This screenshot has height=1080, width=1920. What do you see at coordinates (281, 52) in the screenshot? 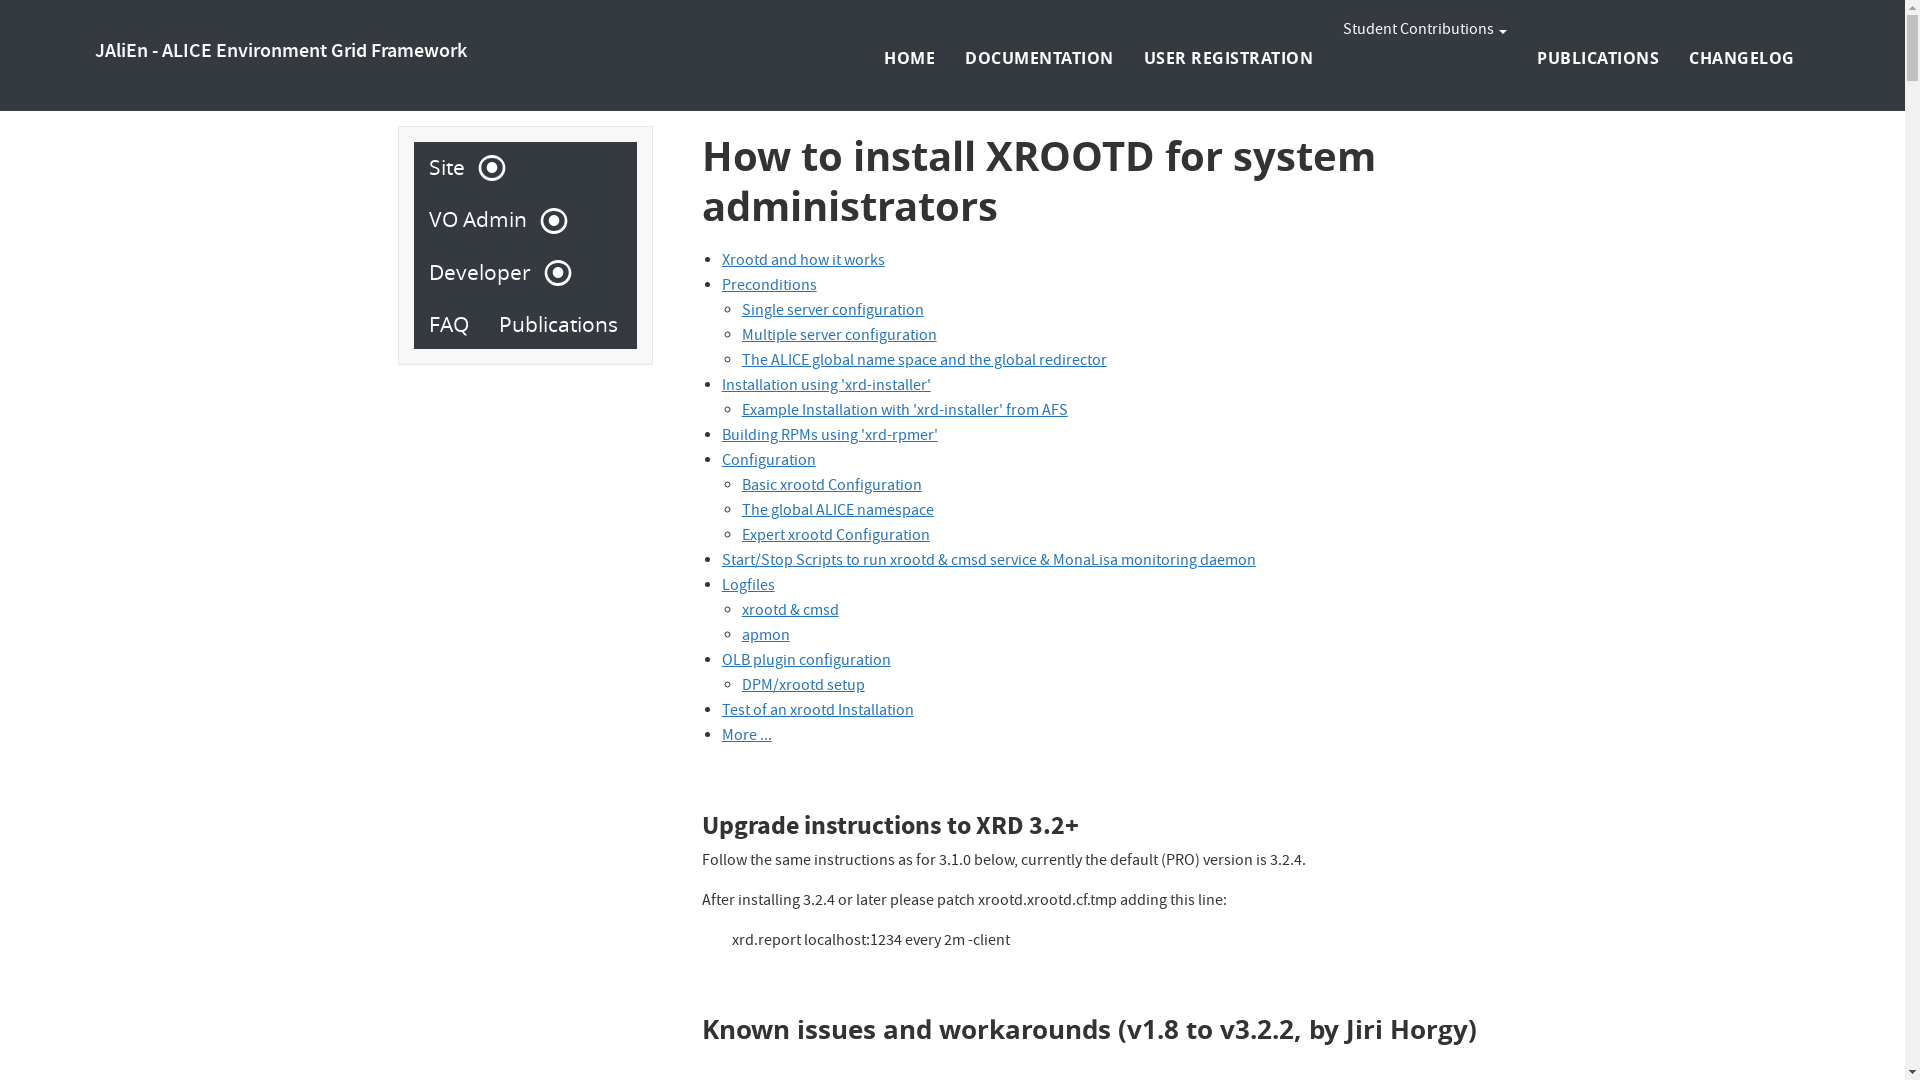
I see `JAliEn - ALICE Environment Grid Framework` at bounding box center [281, 52].